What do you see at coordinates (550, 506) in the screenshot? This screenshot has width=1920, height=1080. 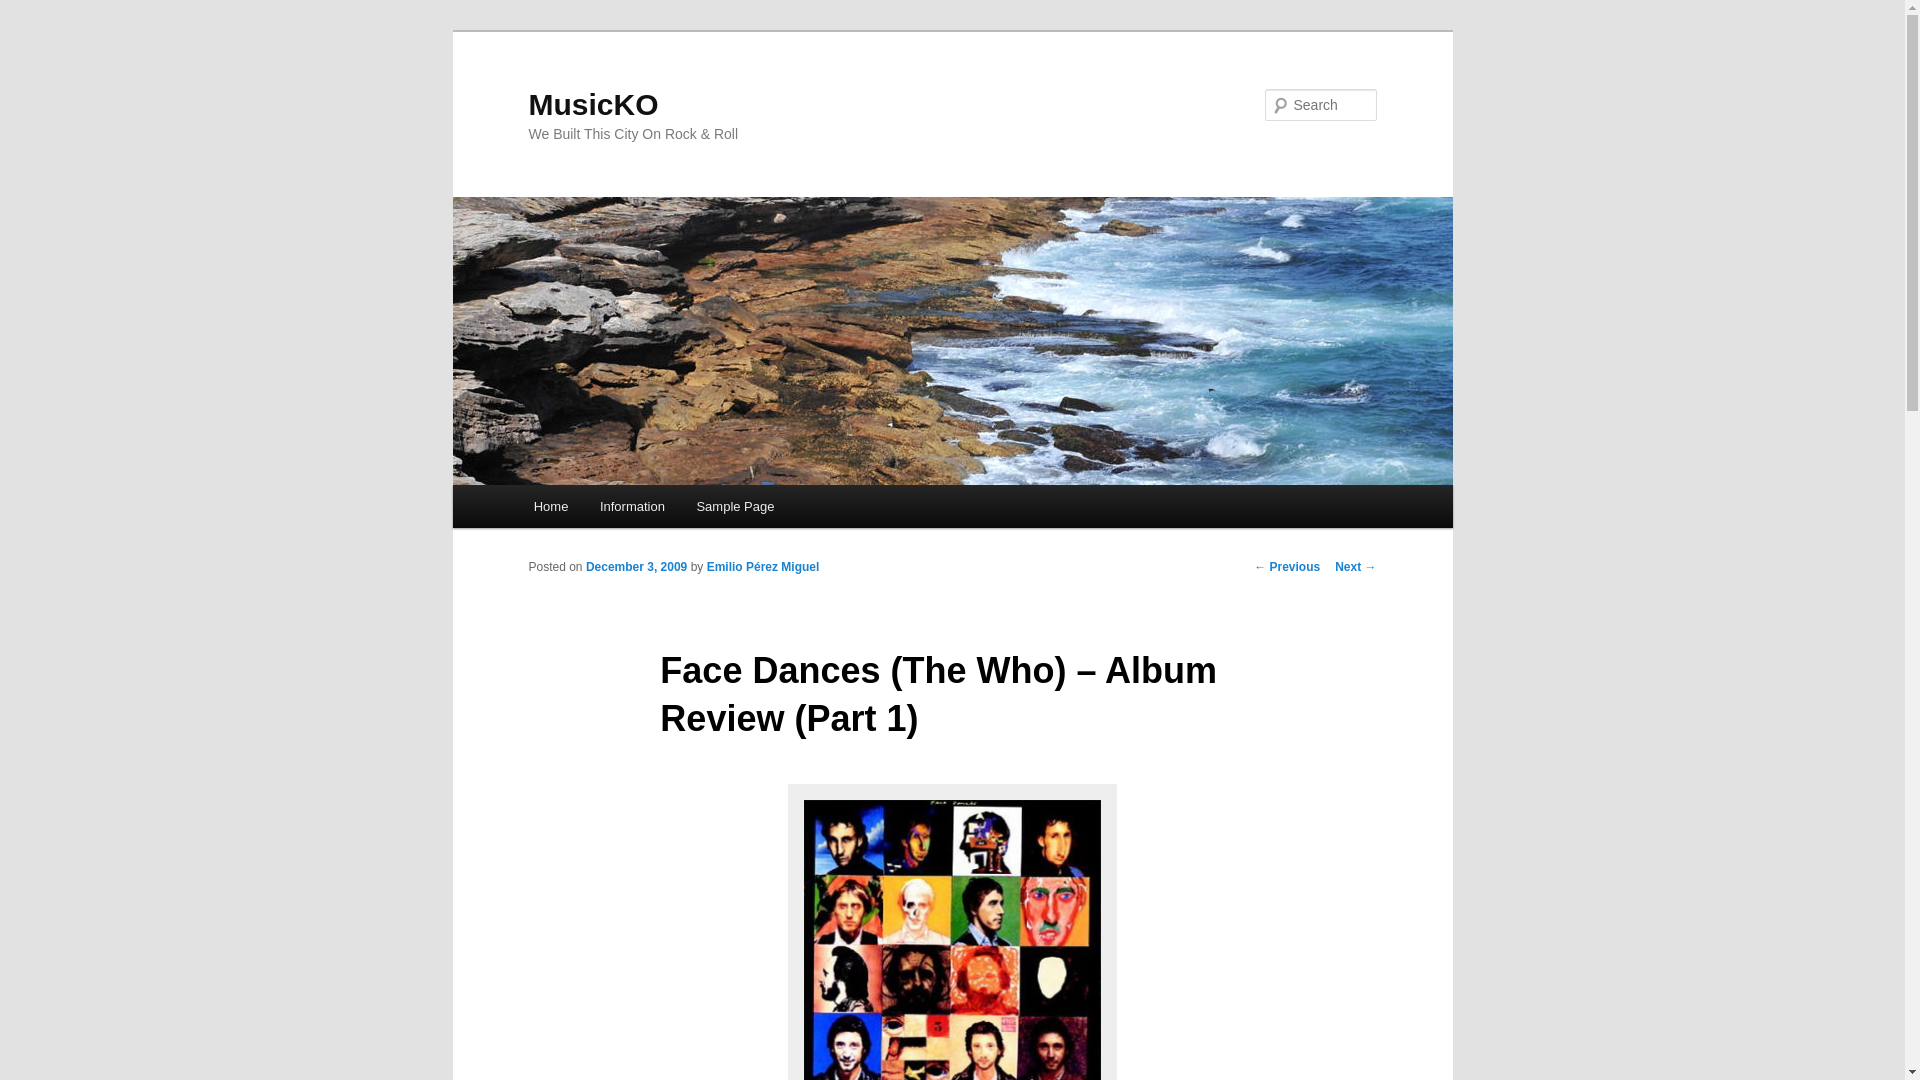 I see `Home` at bounding box center [550, 506].